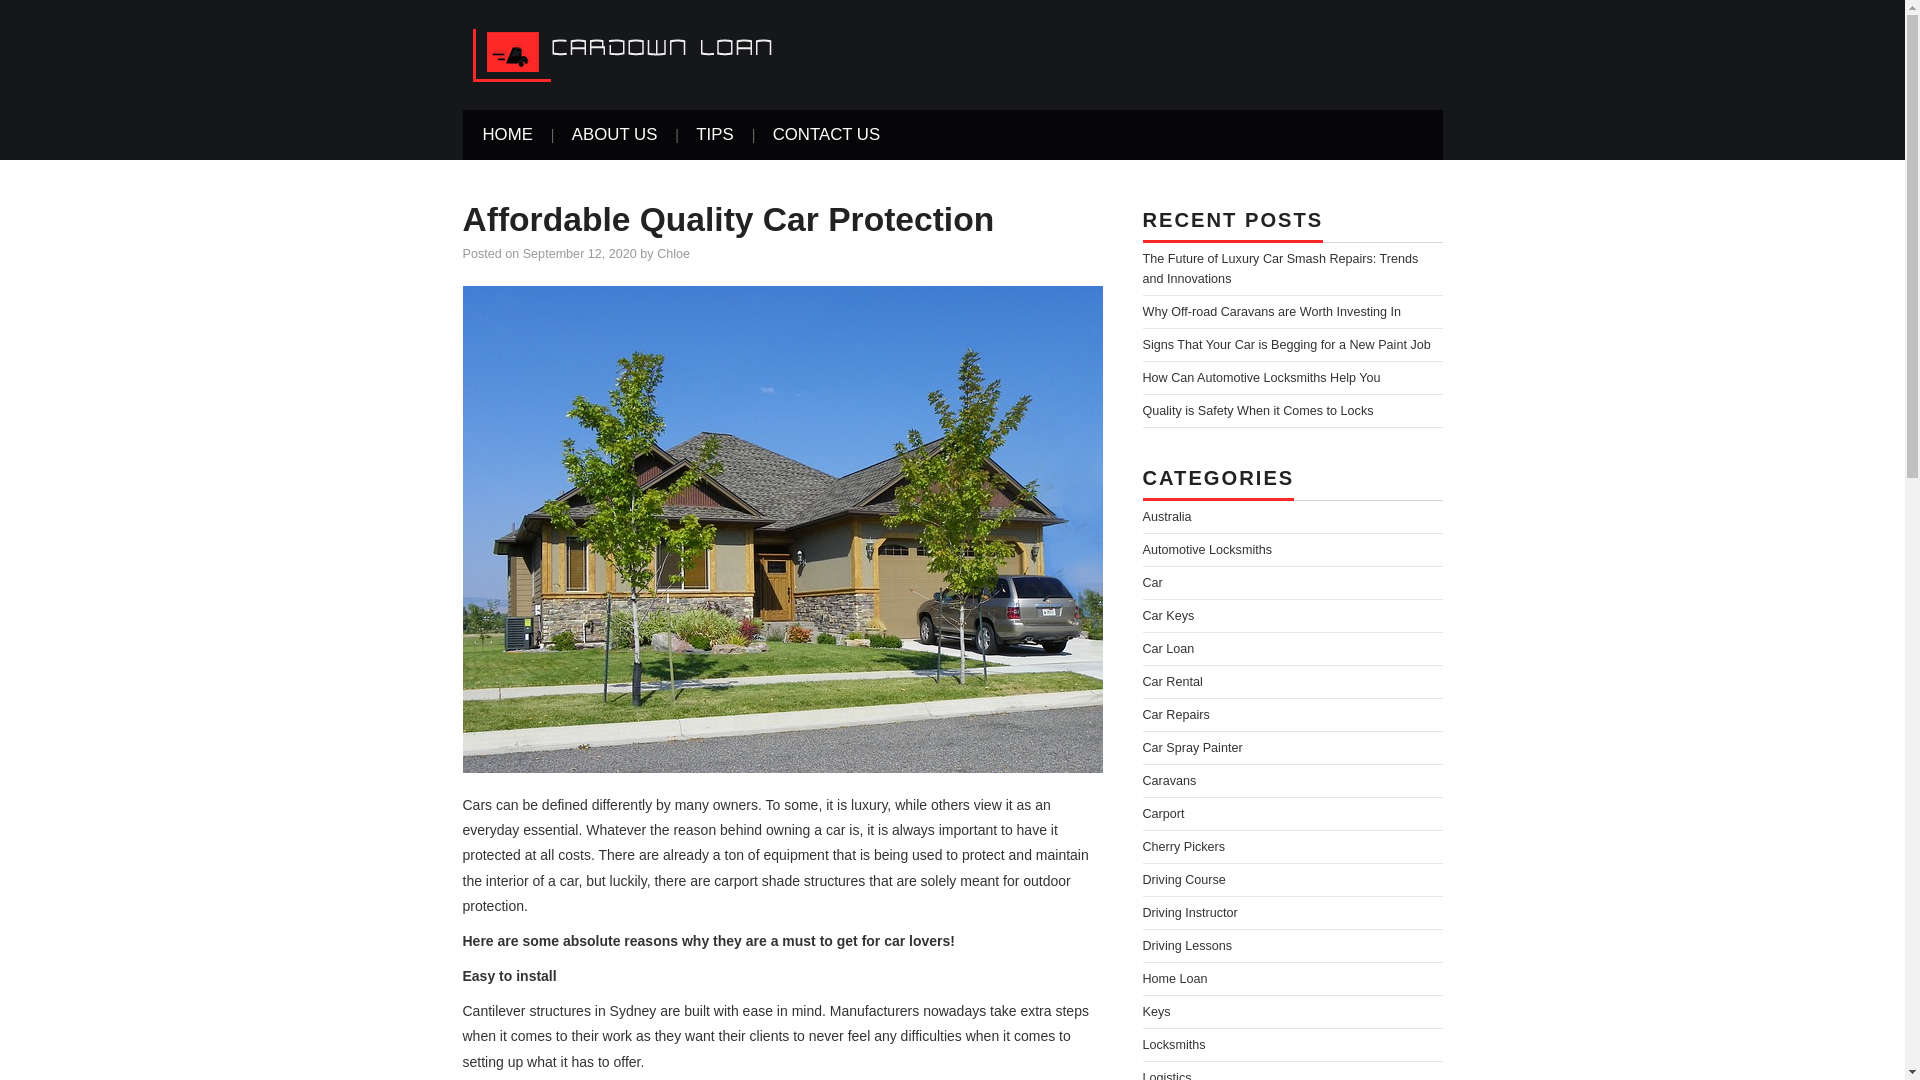 This screenshot has width=1920, height=1080. Describe the element at coordinates (1261, 378) in the screenshot. I see `How Can Automotive Locksmiths Help You` at that location.